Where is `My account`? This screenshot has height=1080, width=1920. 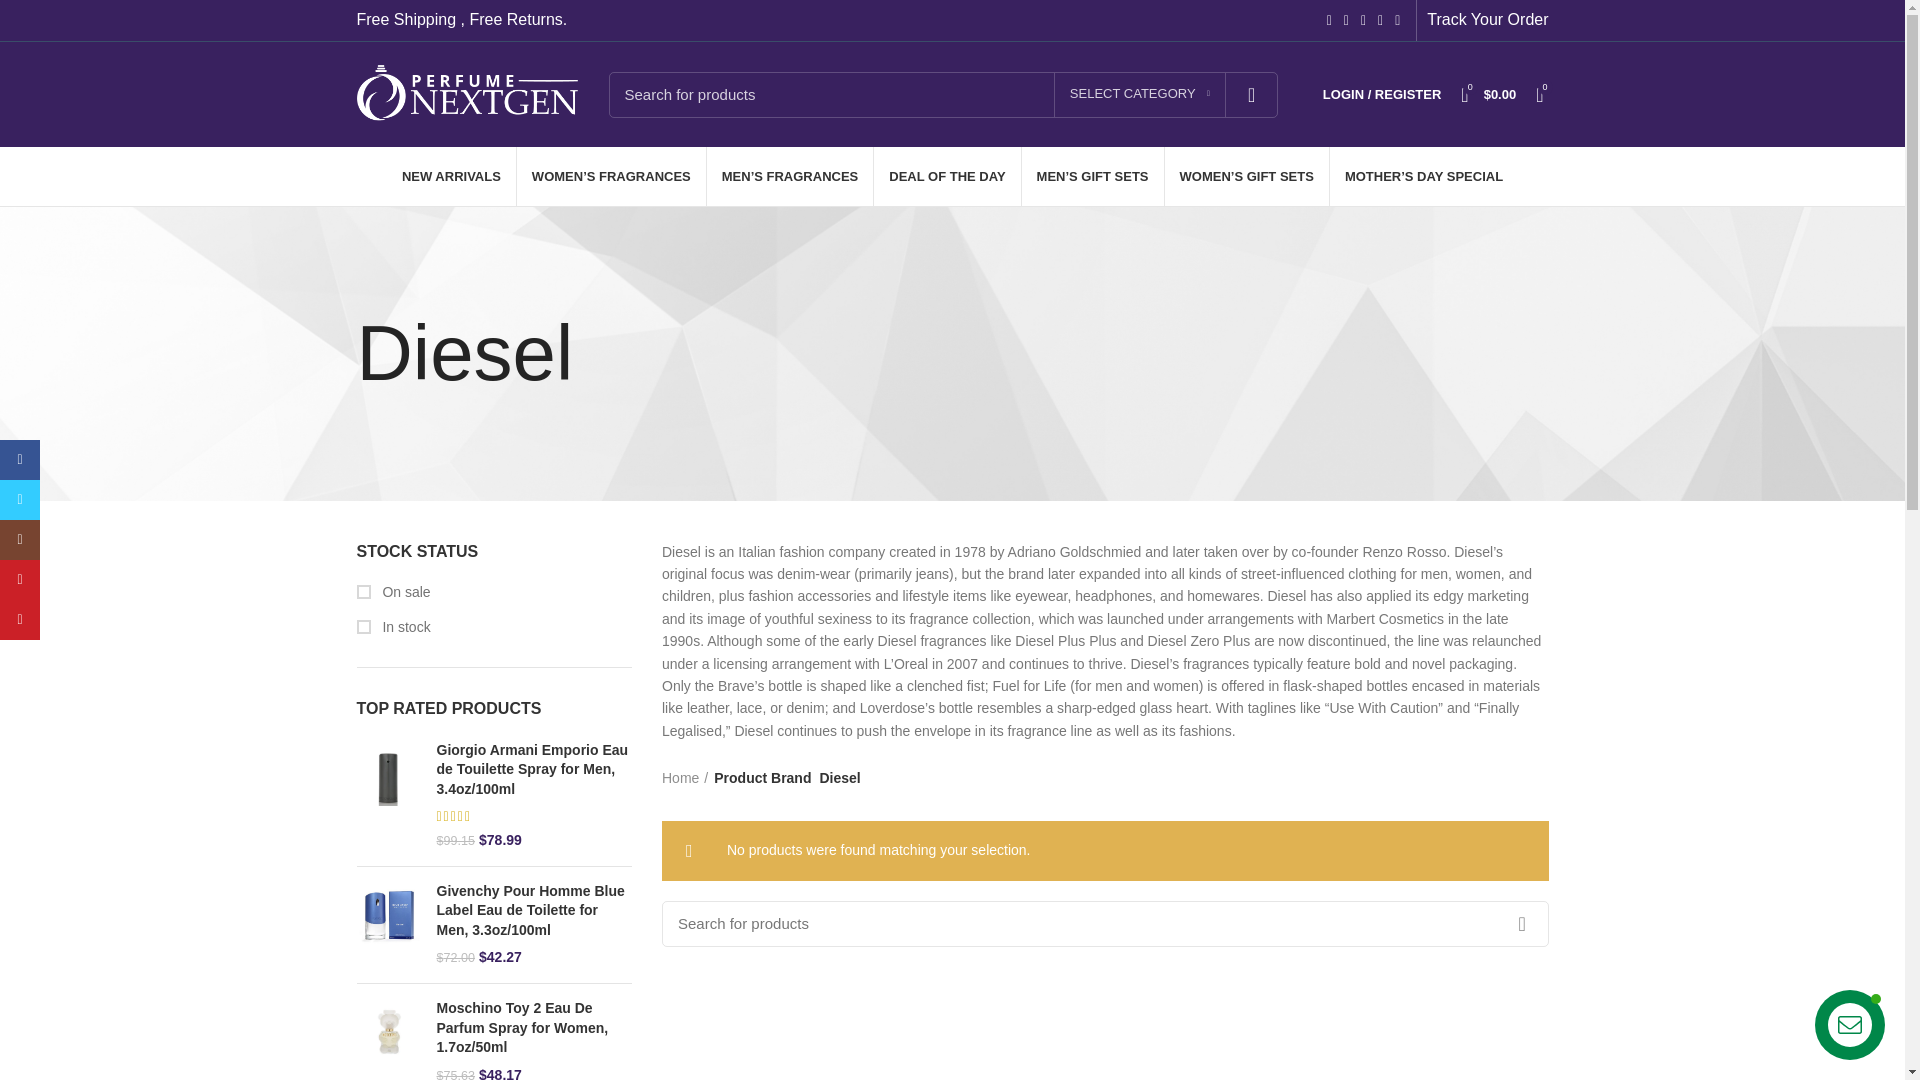 My account is located at coordinates (1382, 94).